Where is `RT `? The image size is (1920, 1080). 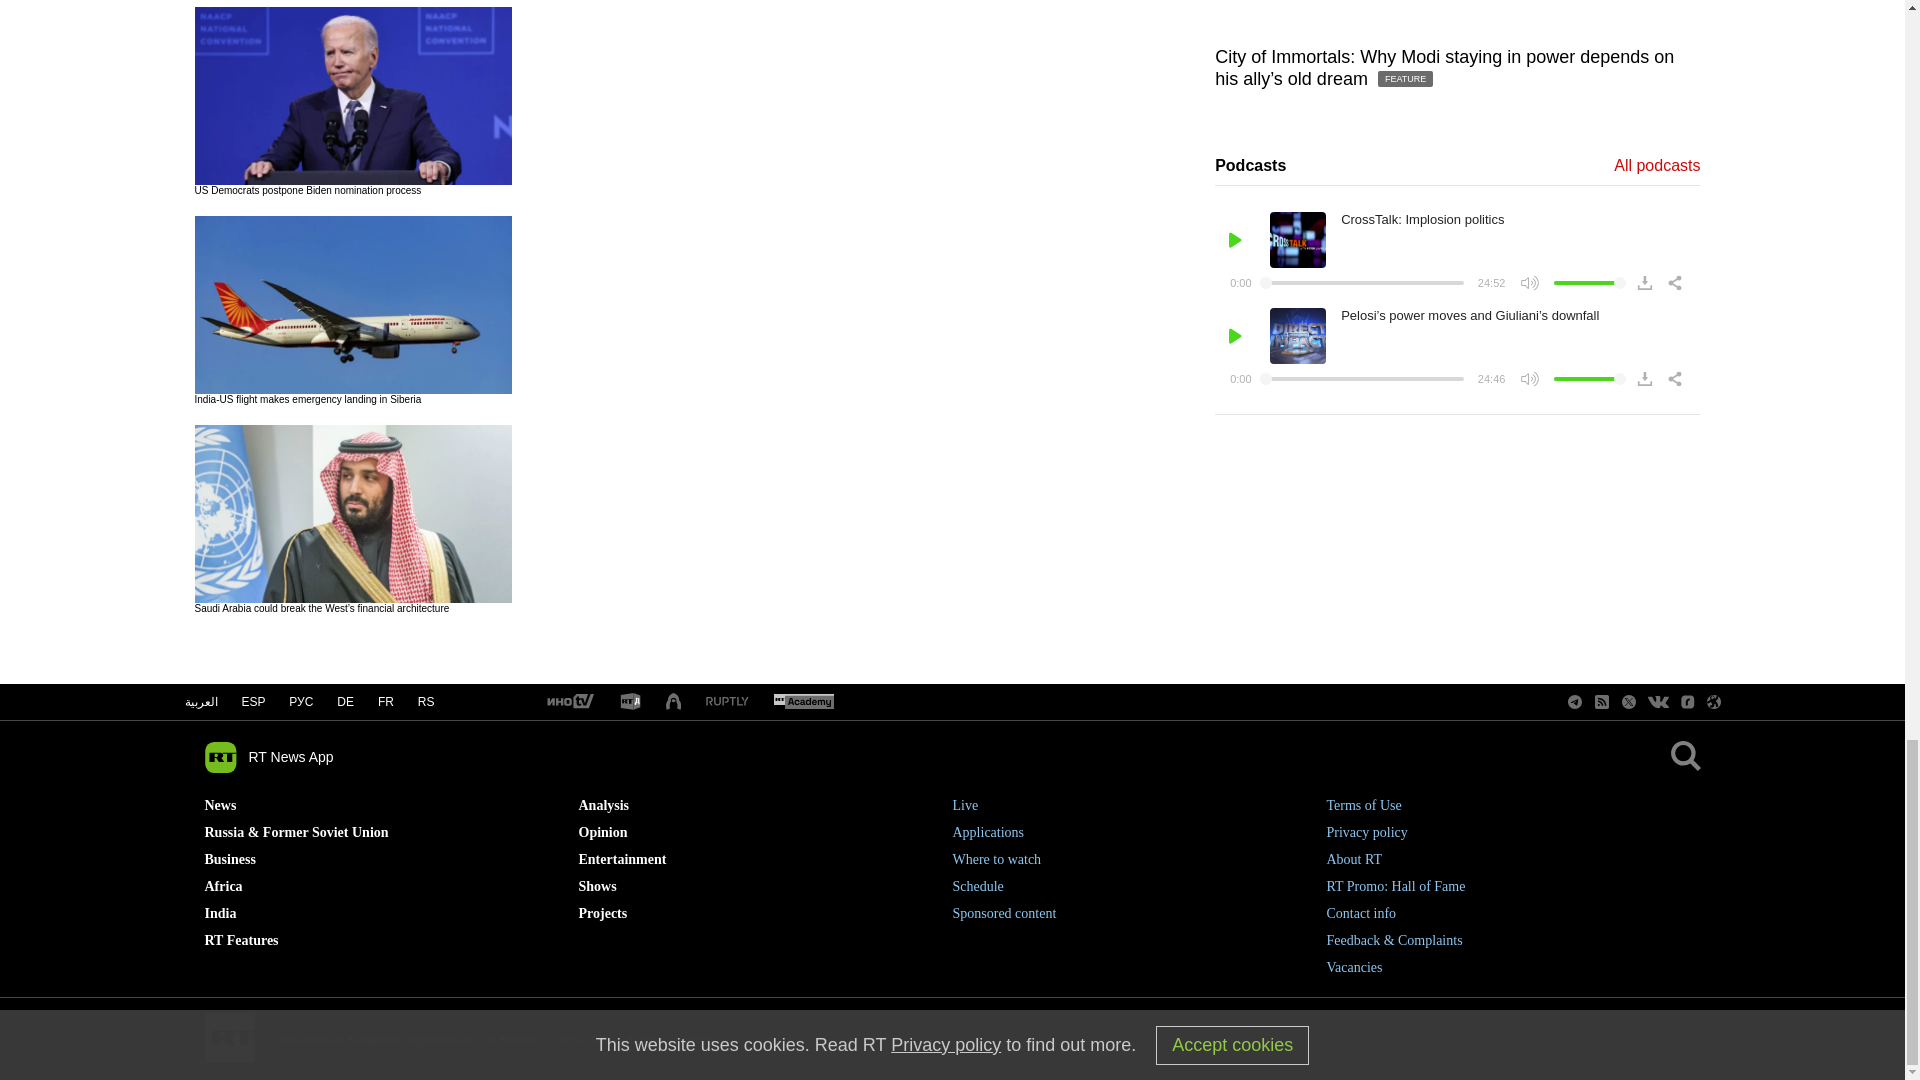 RT  is located at coordinates (630, 702).